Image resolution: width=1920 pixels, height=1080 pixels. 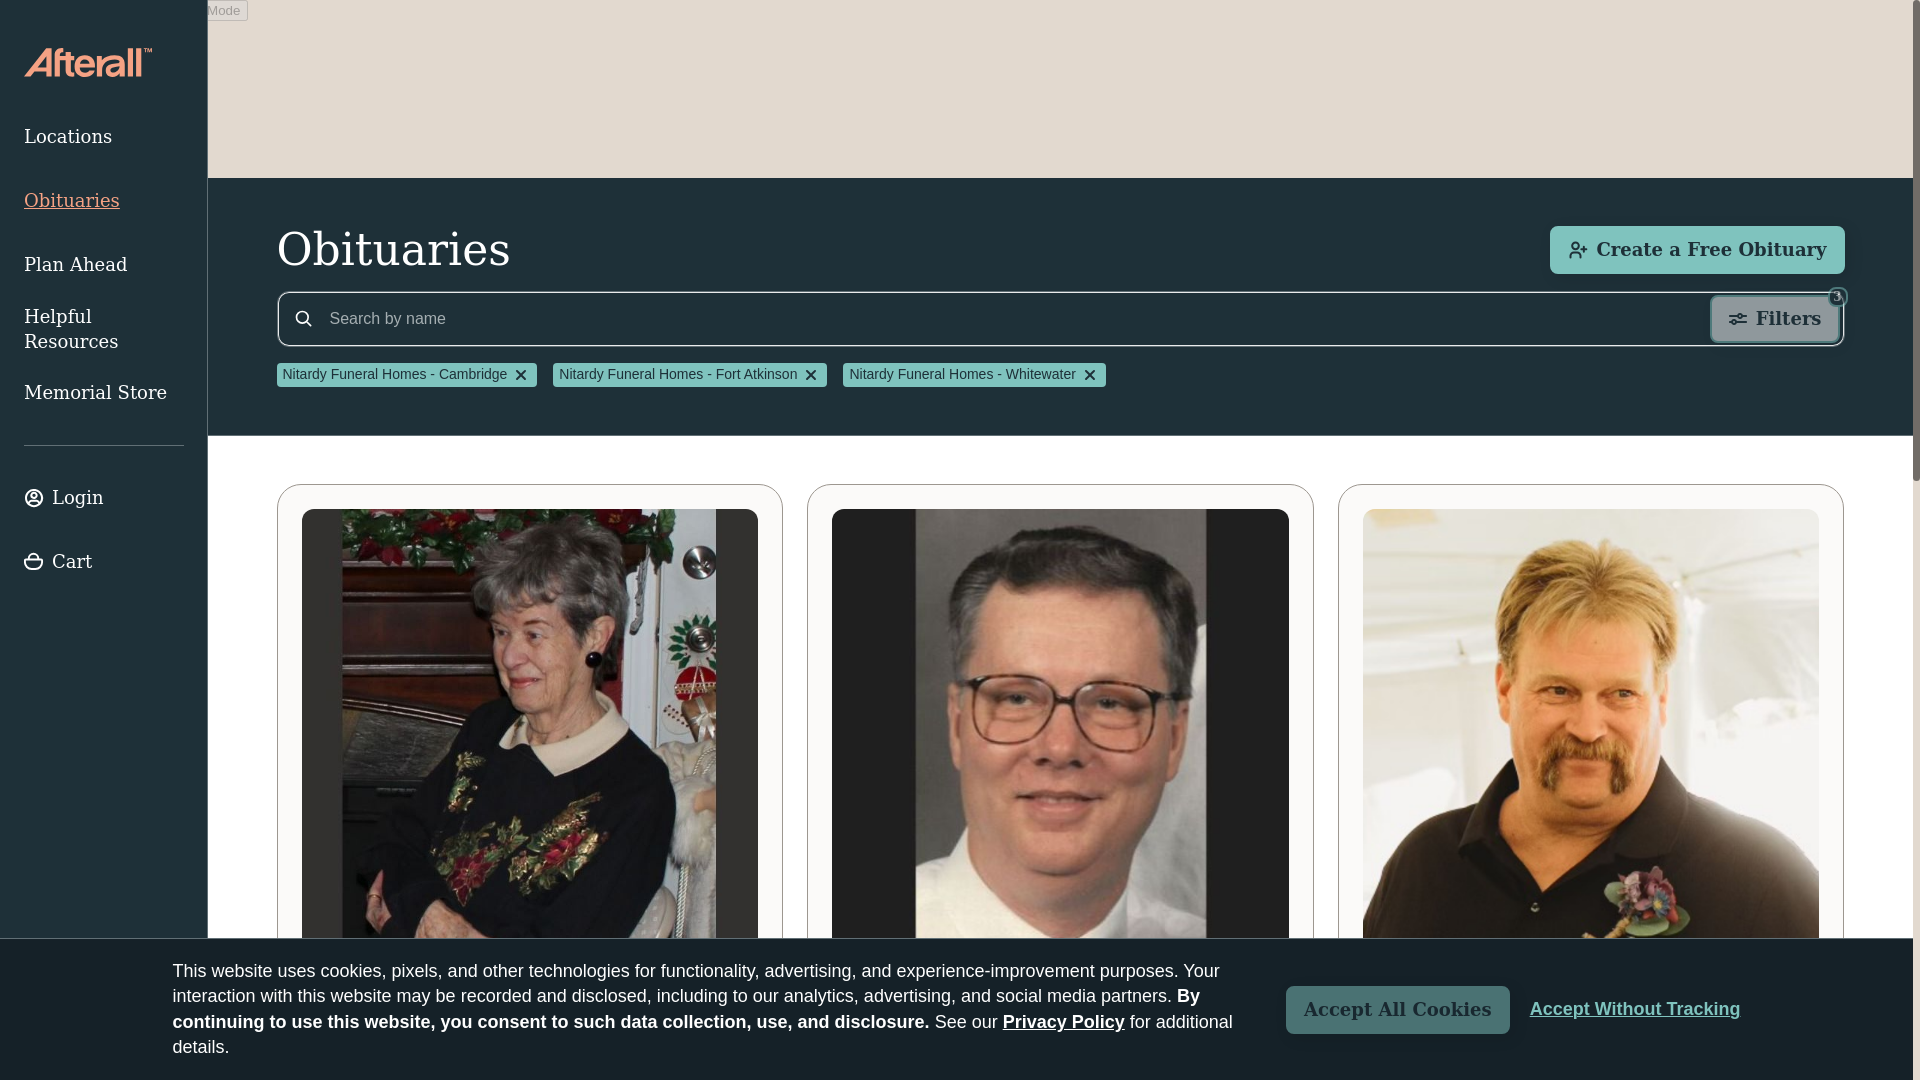 What do you see at coordinates (1064, 1022) in the screenshot?
I see `Privacy Policy` at bounding box center [1064, 1022].